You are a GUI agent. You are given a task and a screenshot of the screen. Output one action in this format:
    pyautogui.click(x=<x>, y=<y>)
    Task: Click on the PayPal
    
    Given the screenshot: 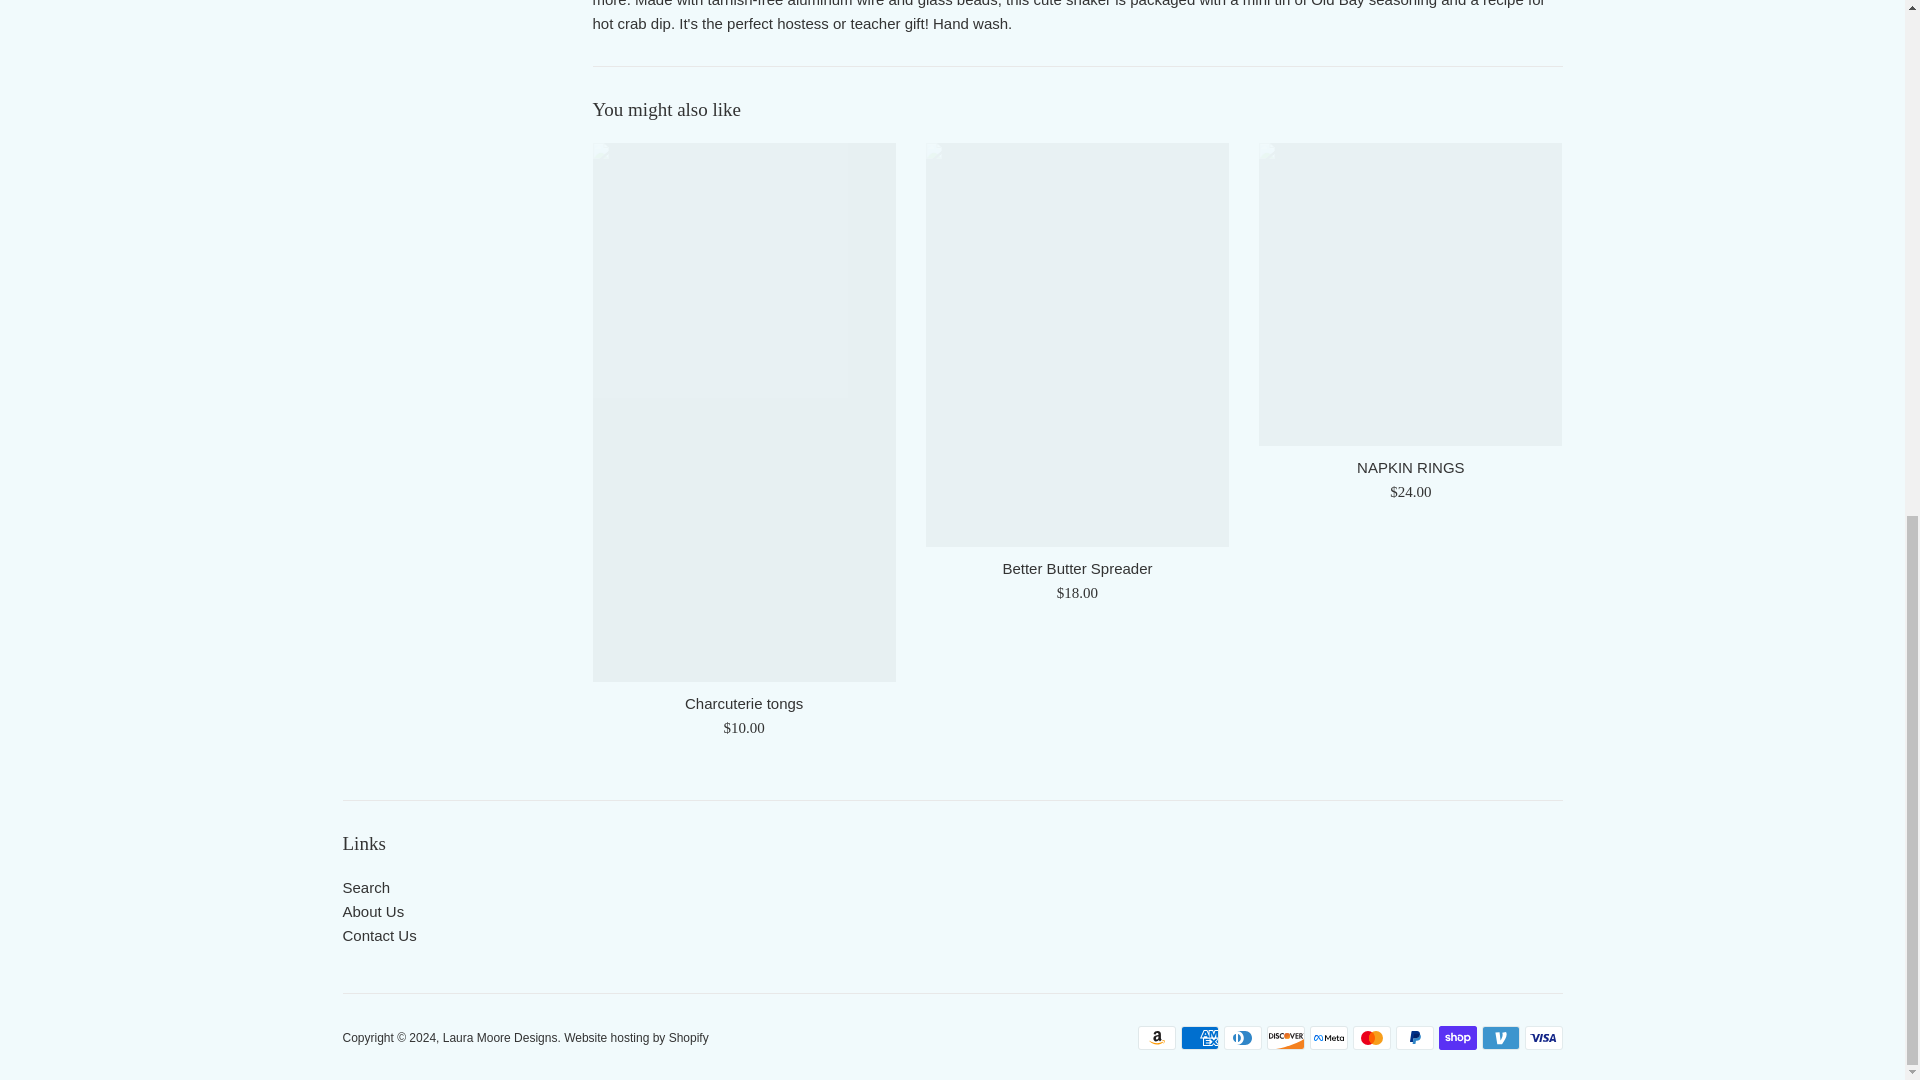 What is the action you would take?
    pyautogui.click(x=1414, y=1036)
    